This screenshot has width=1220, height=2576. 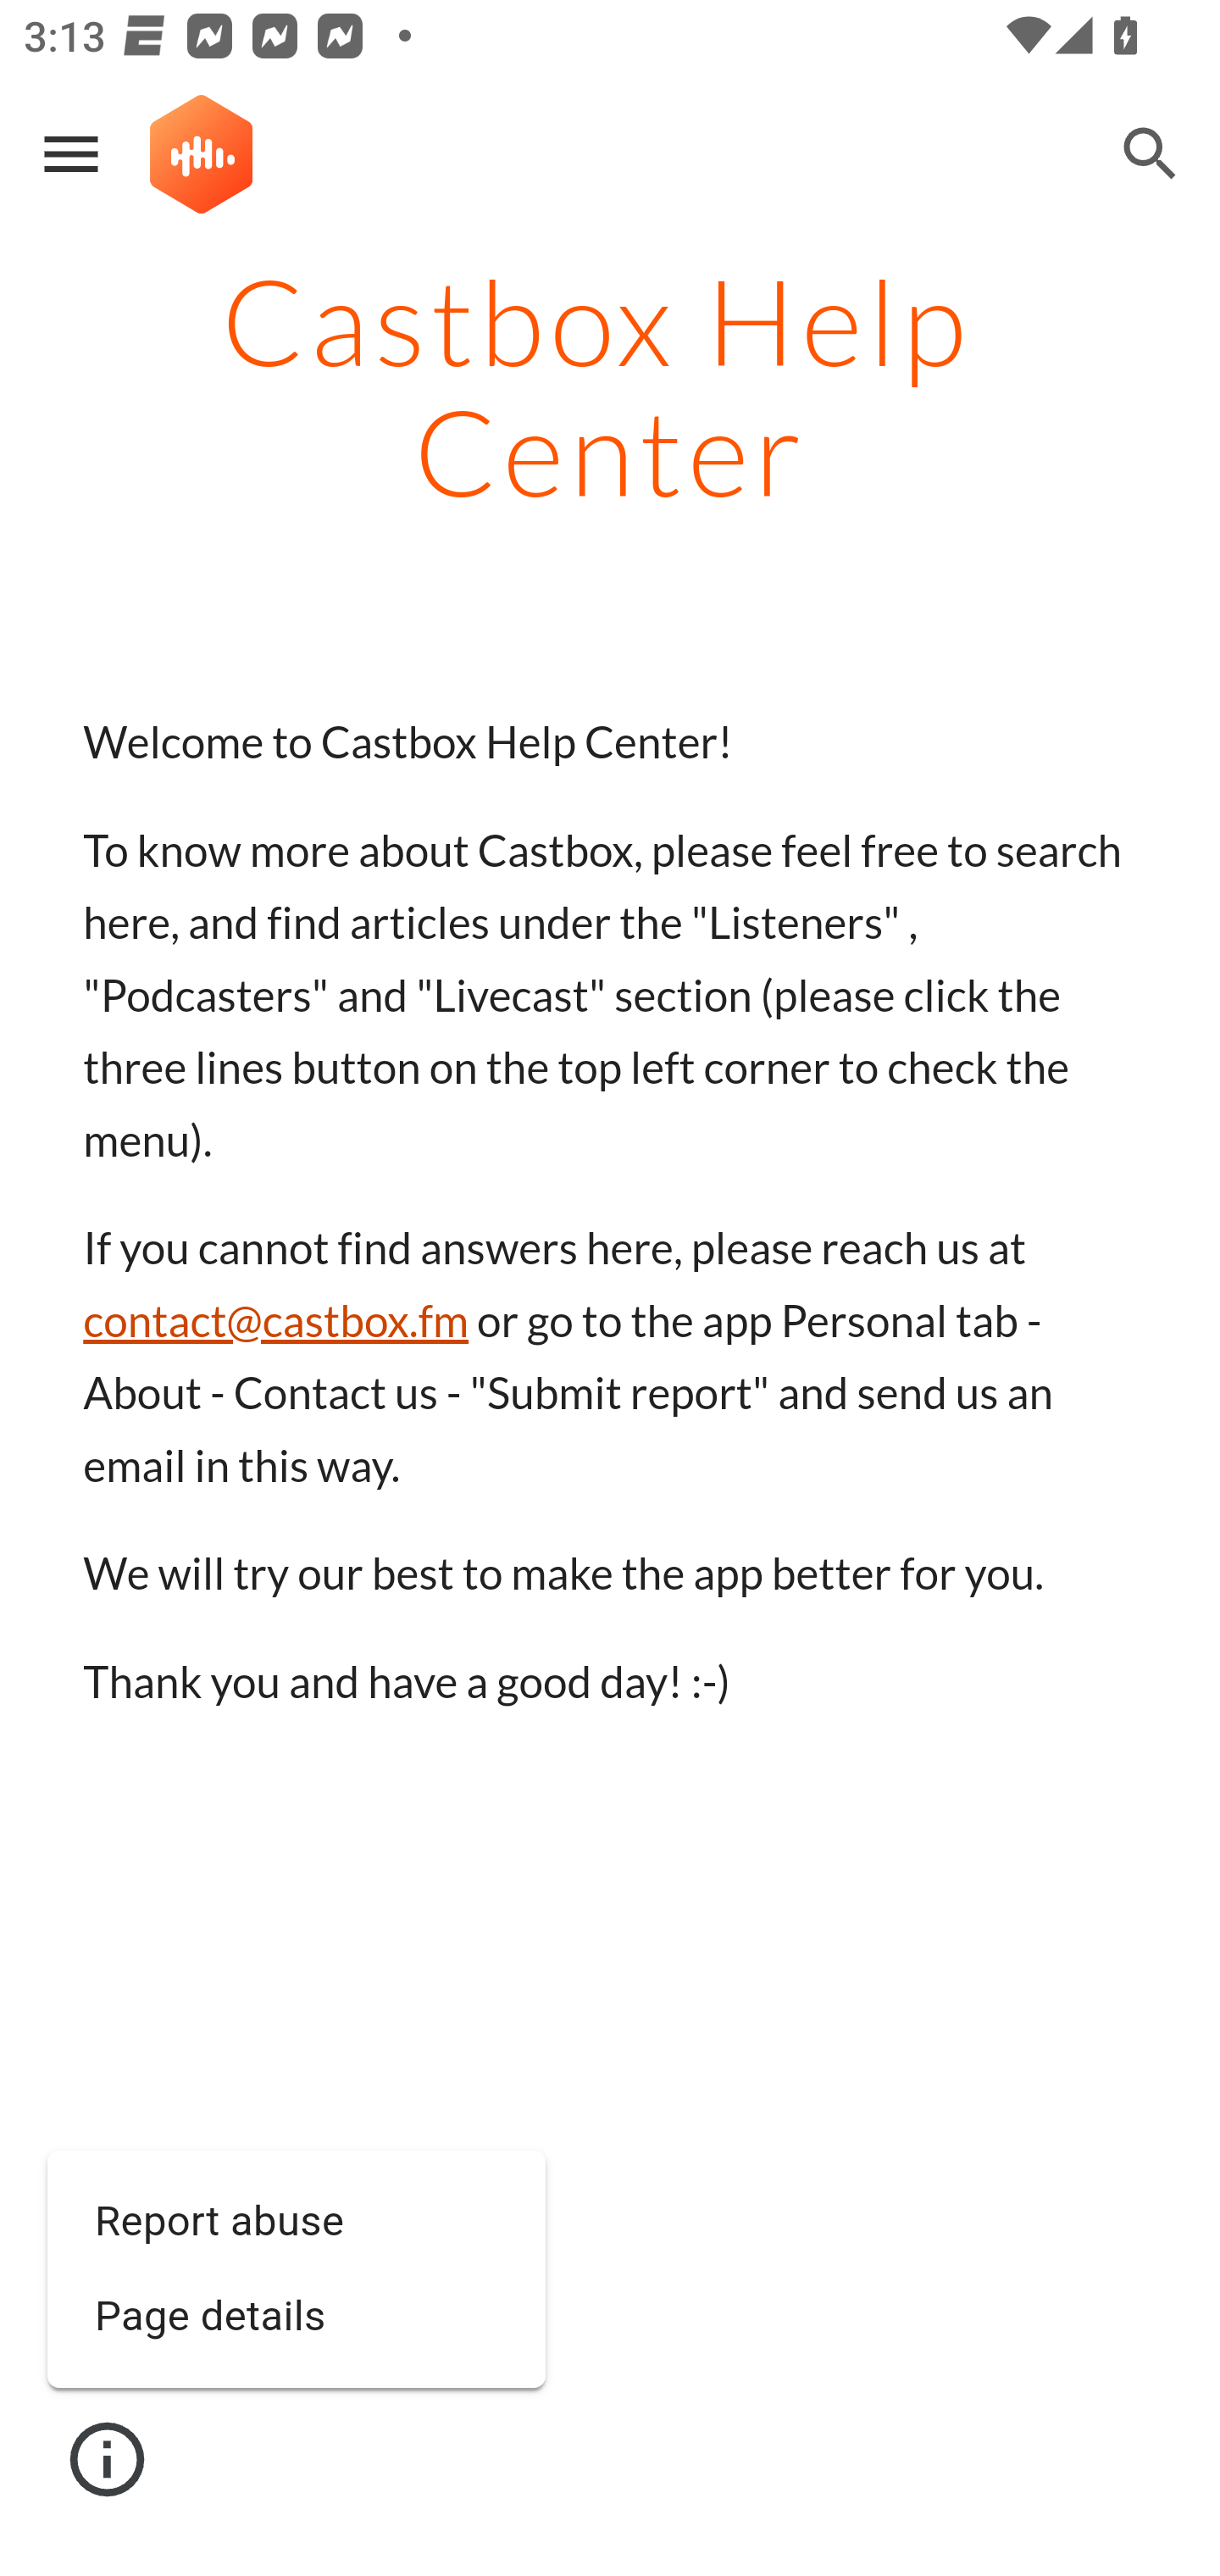 I want to click on Page details, so click(x=297, y=2318).